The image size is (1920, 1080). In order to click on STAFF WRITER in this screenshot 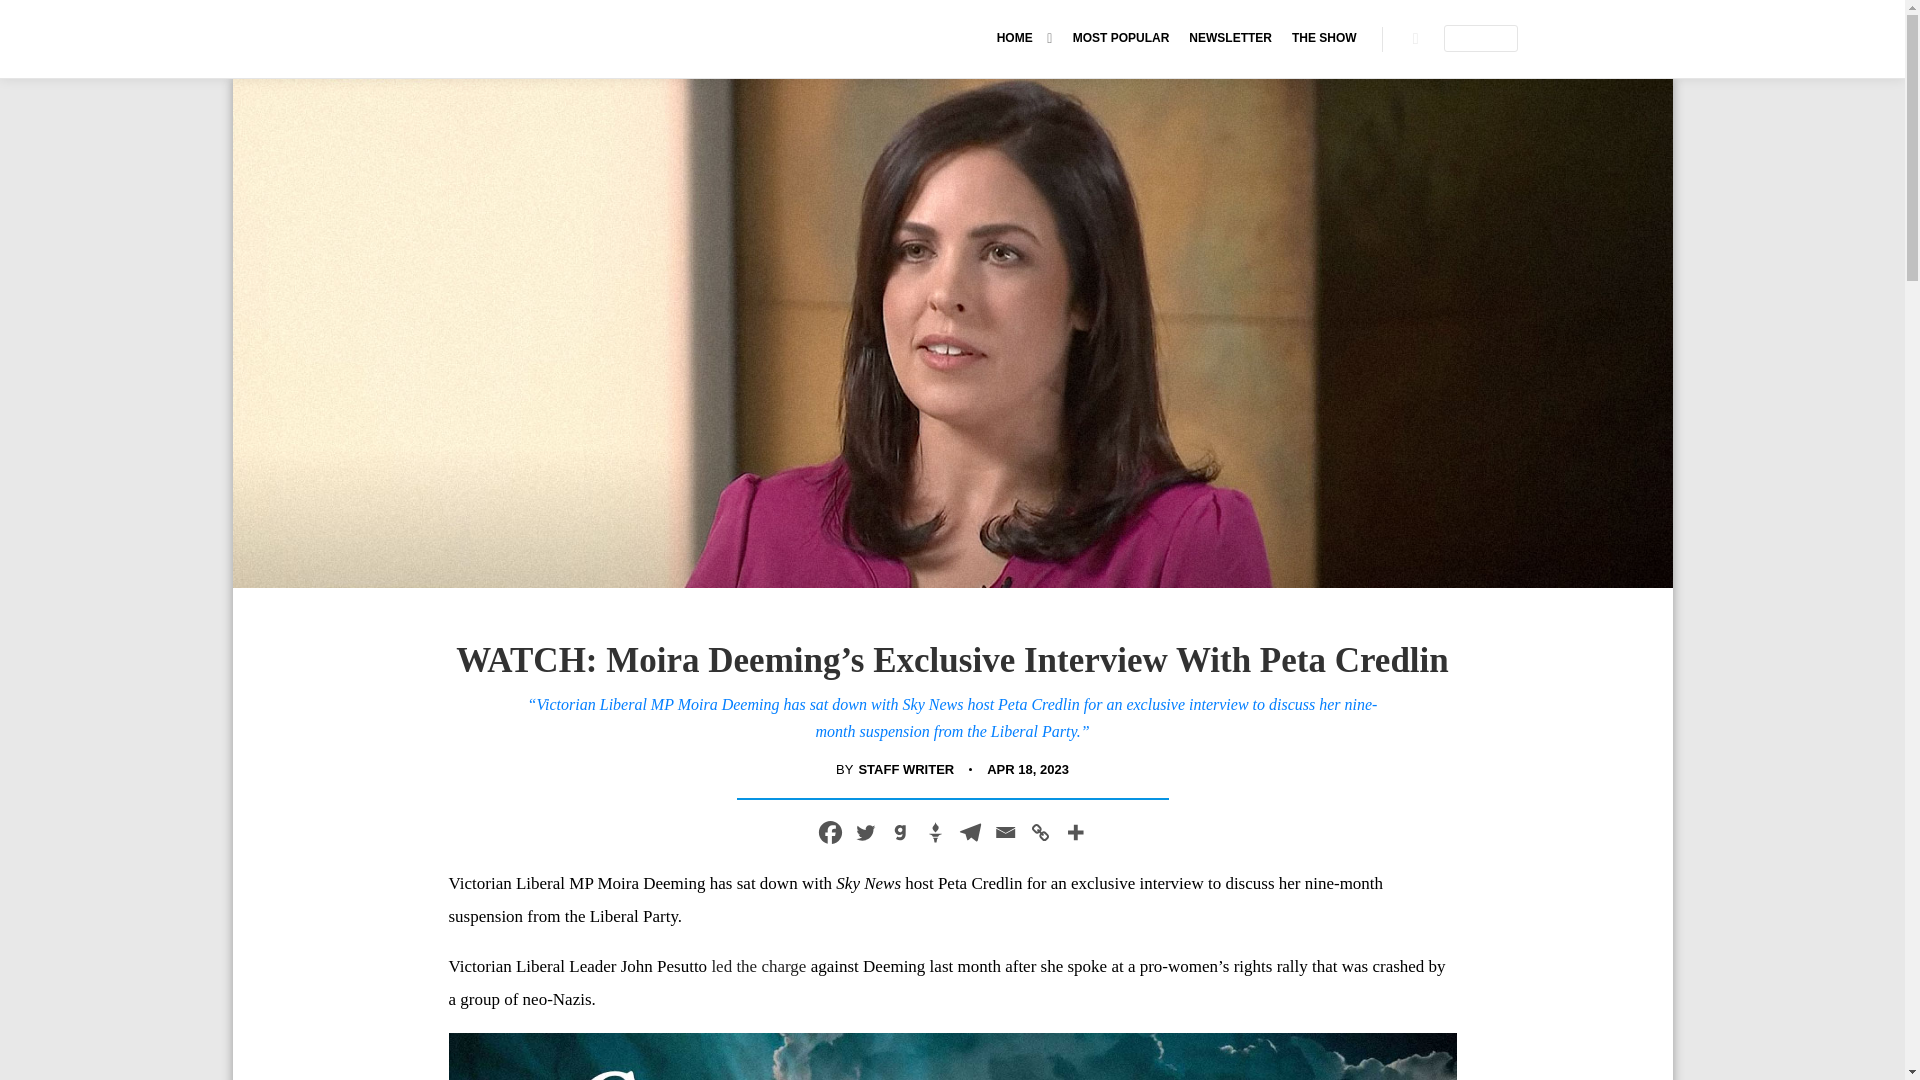, I will do `click(906, 770)`.